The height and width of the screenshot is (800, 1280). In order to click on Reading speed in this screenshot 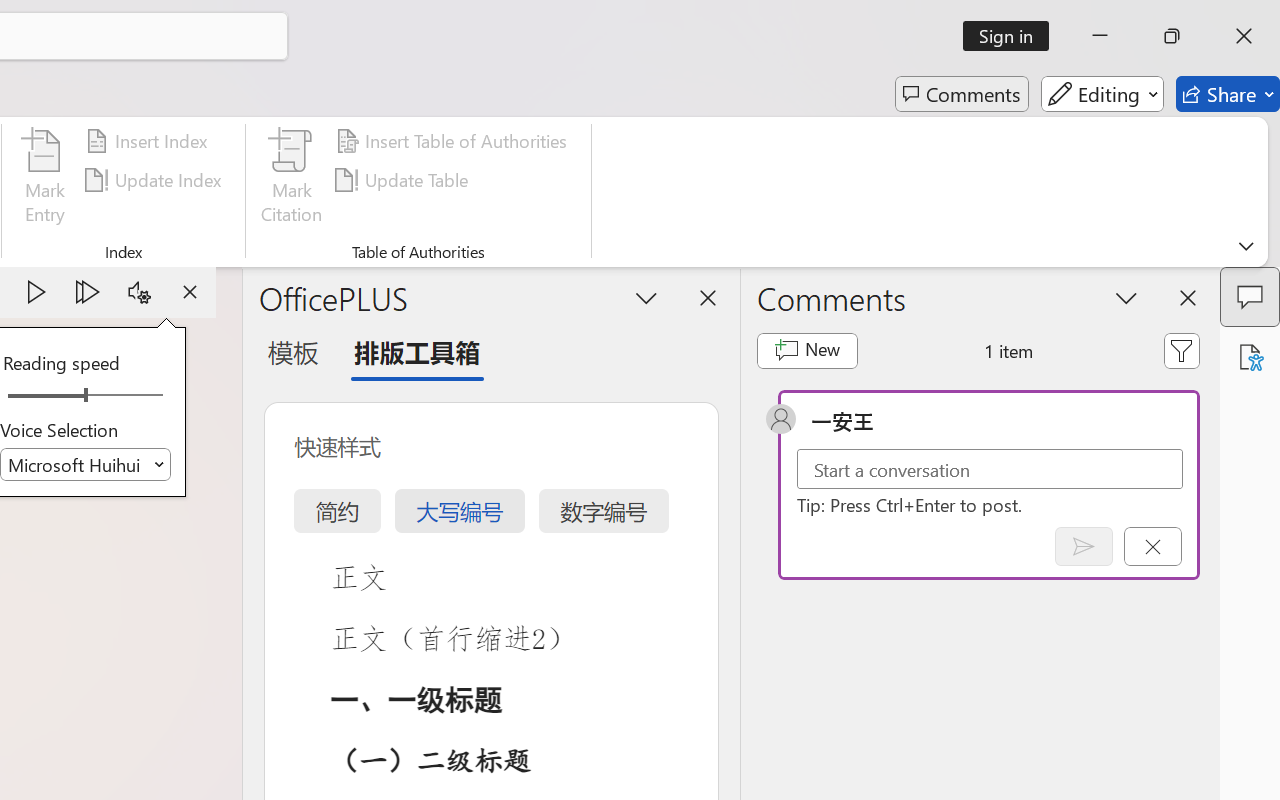, I will do `click(86, 396)`.